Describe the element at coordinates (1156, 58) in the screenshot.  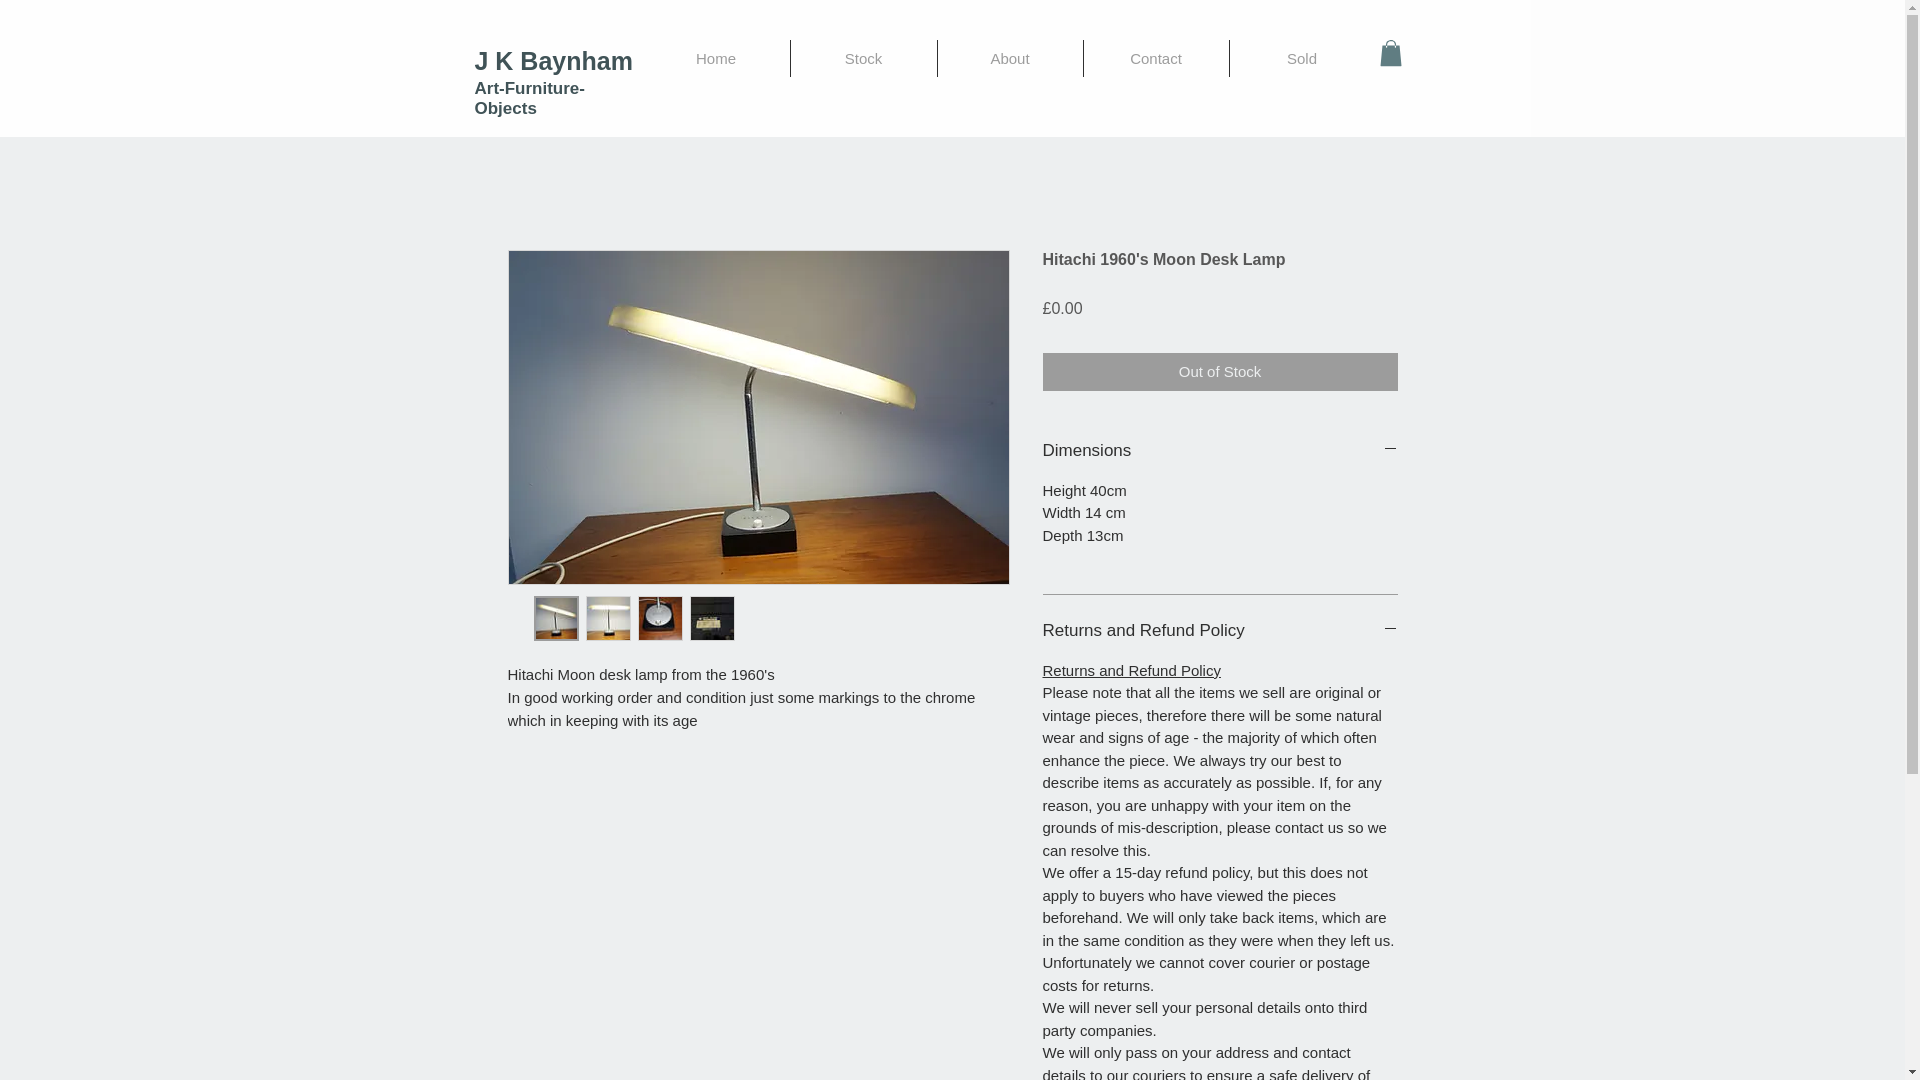
I see `Contact` at that location.